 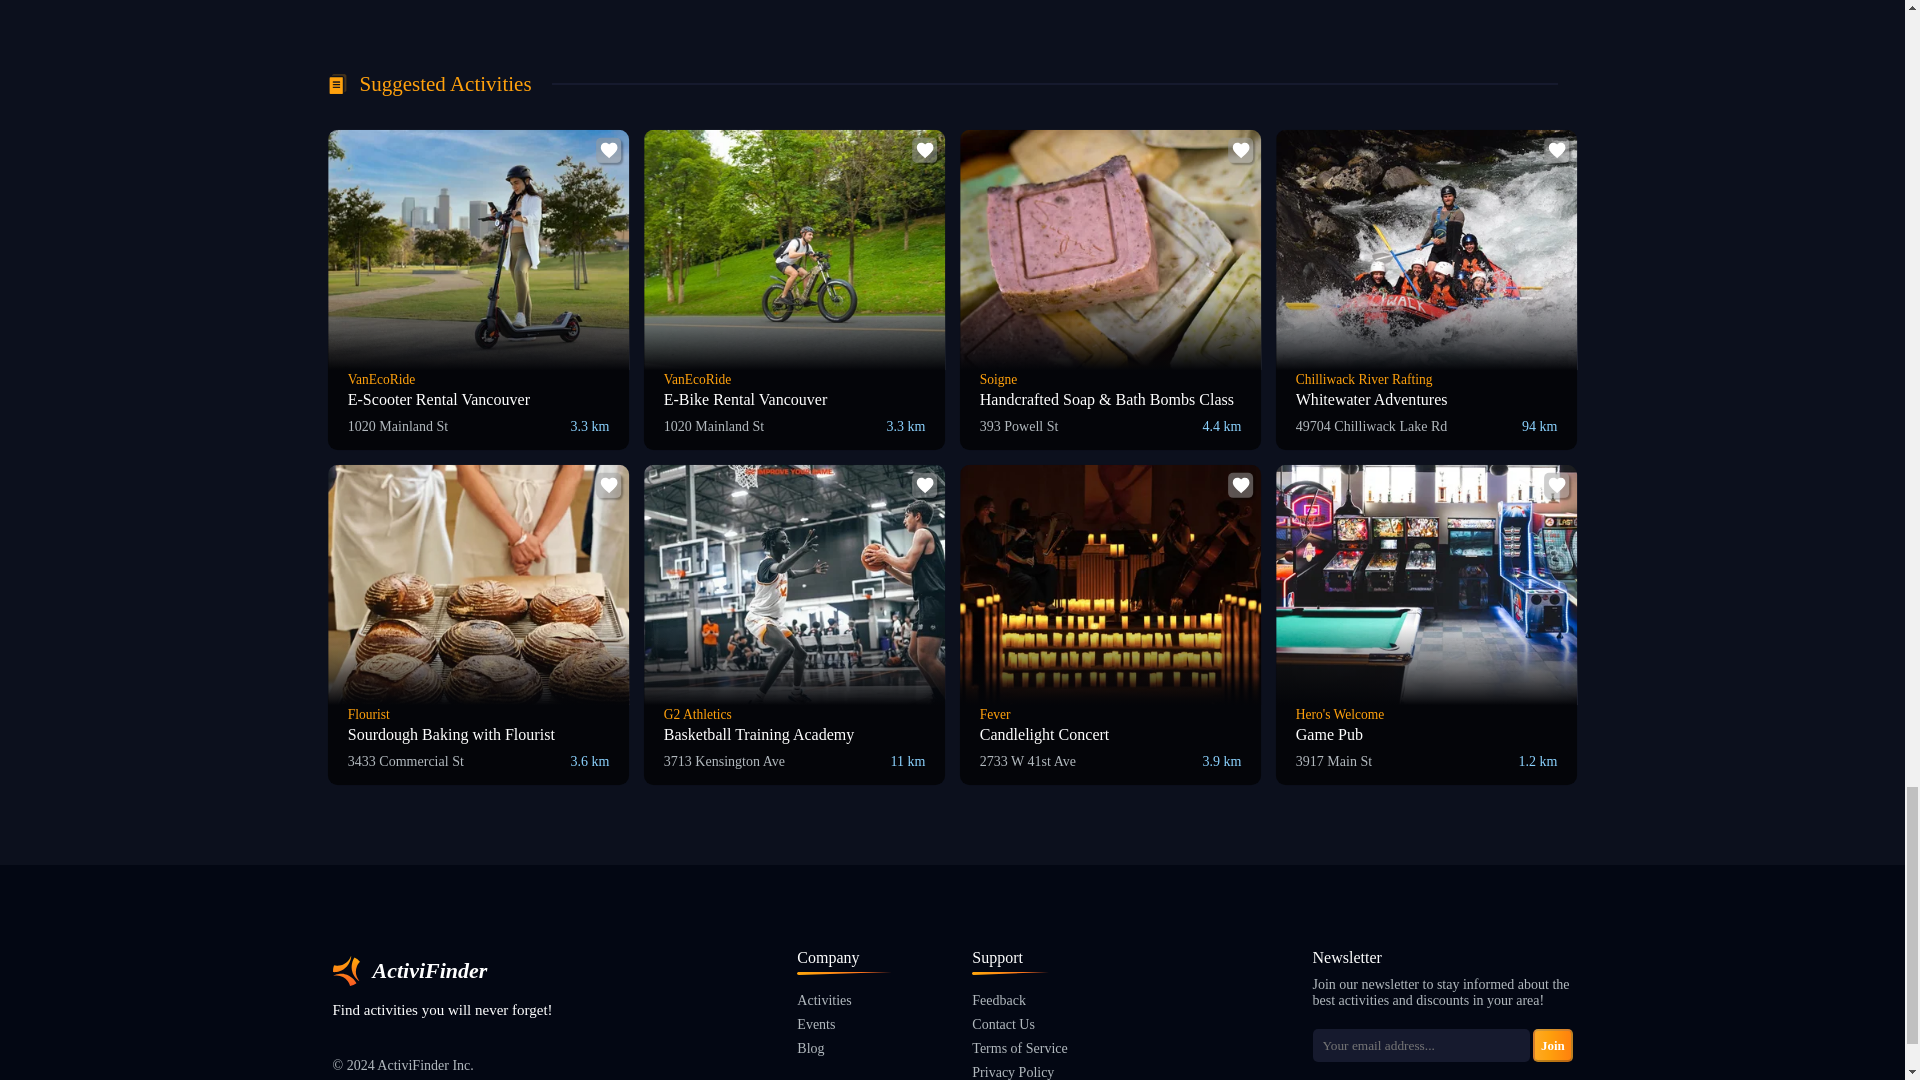 What do you see at coordinates (1552, 1045) in the screenshot?
I see `Join` at bounding box center [1552, 1045].